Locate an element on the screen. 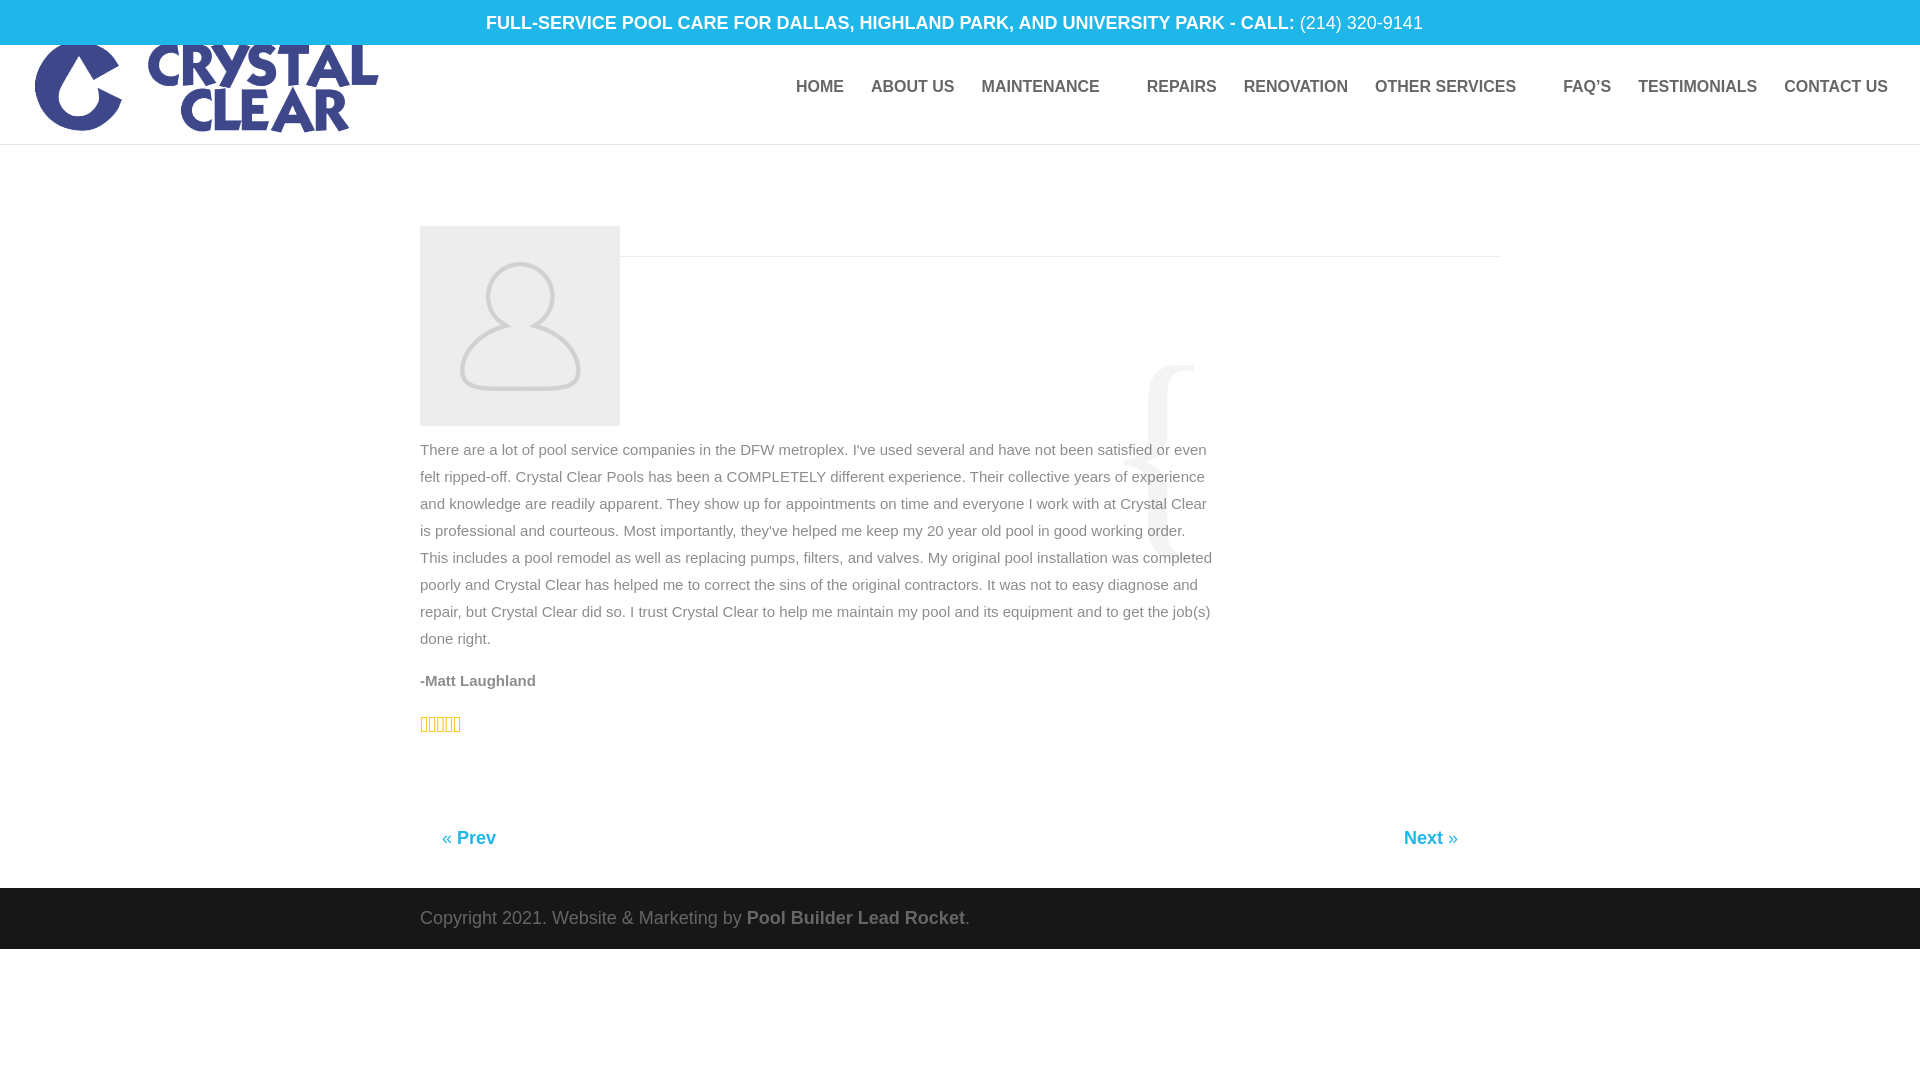  Pool Builder Lead Rocket is located at coordinates (856, 918).